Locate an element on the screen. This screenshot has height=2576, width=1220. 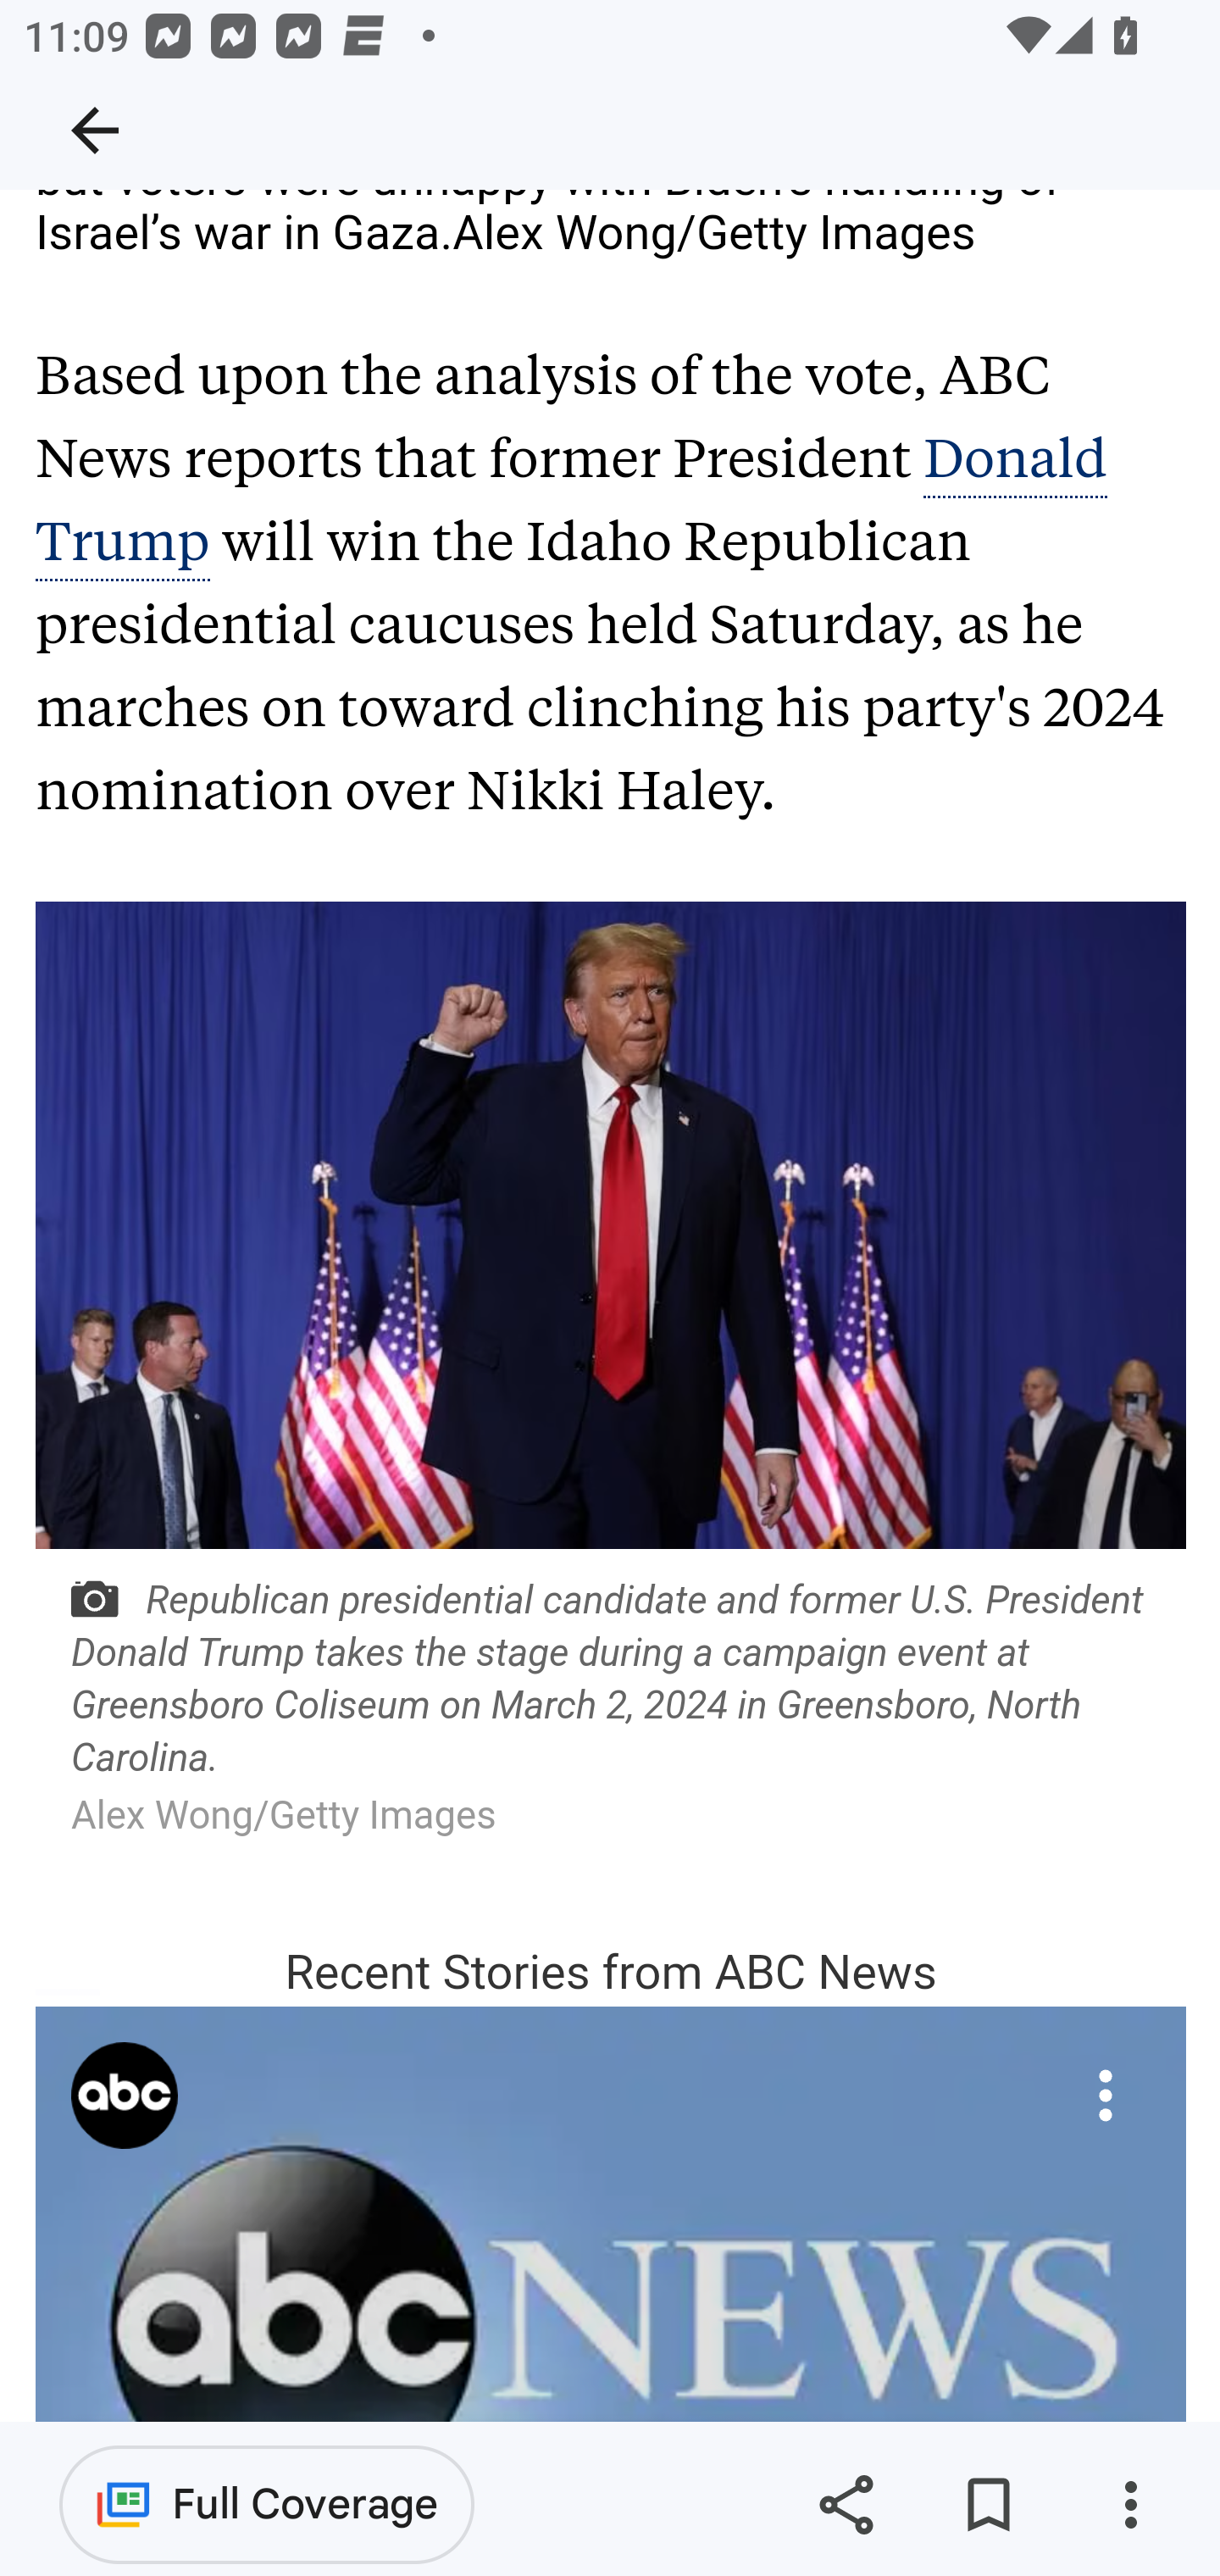
More is located at coordinates (1106, 2096).